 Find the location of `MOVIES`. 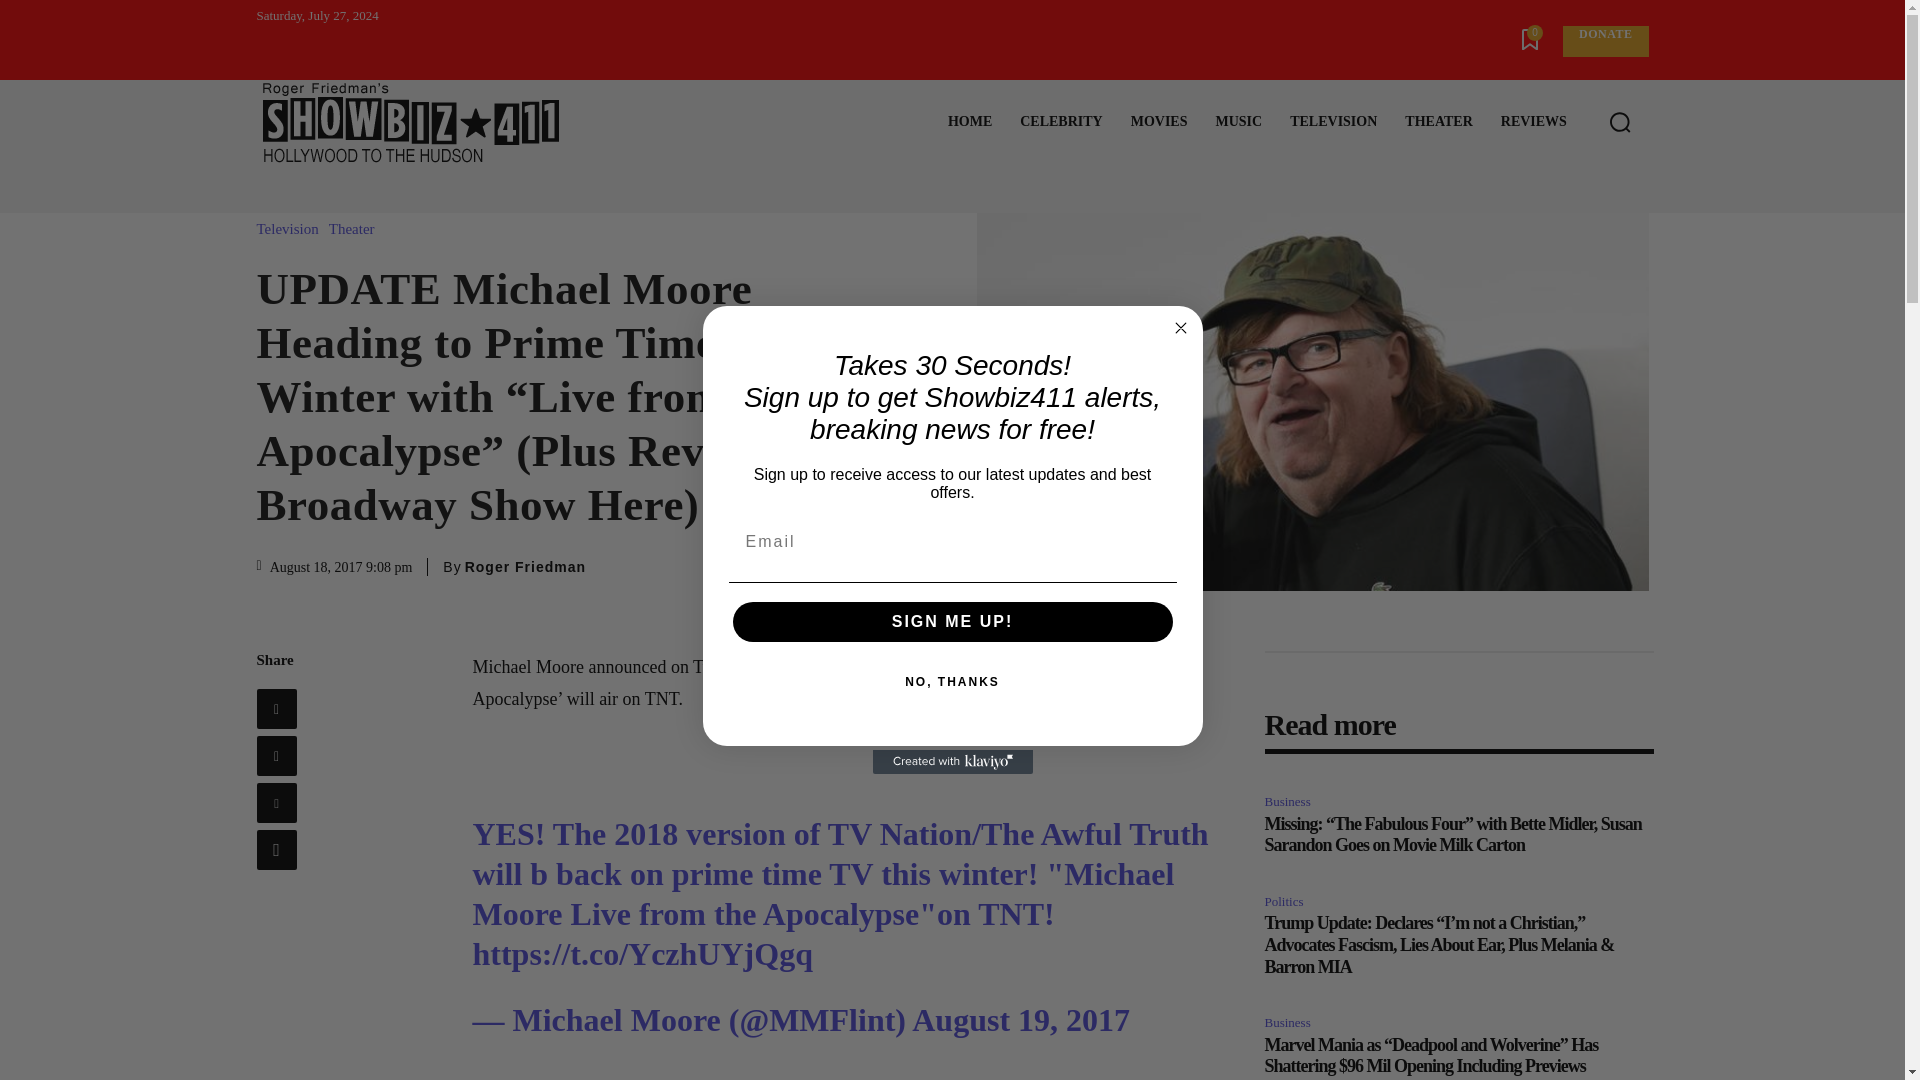

MOVIES is located at coordinates (1159, 122).